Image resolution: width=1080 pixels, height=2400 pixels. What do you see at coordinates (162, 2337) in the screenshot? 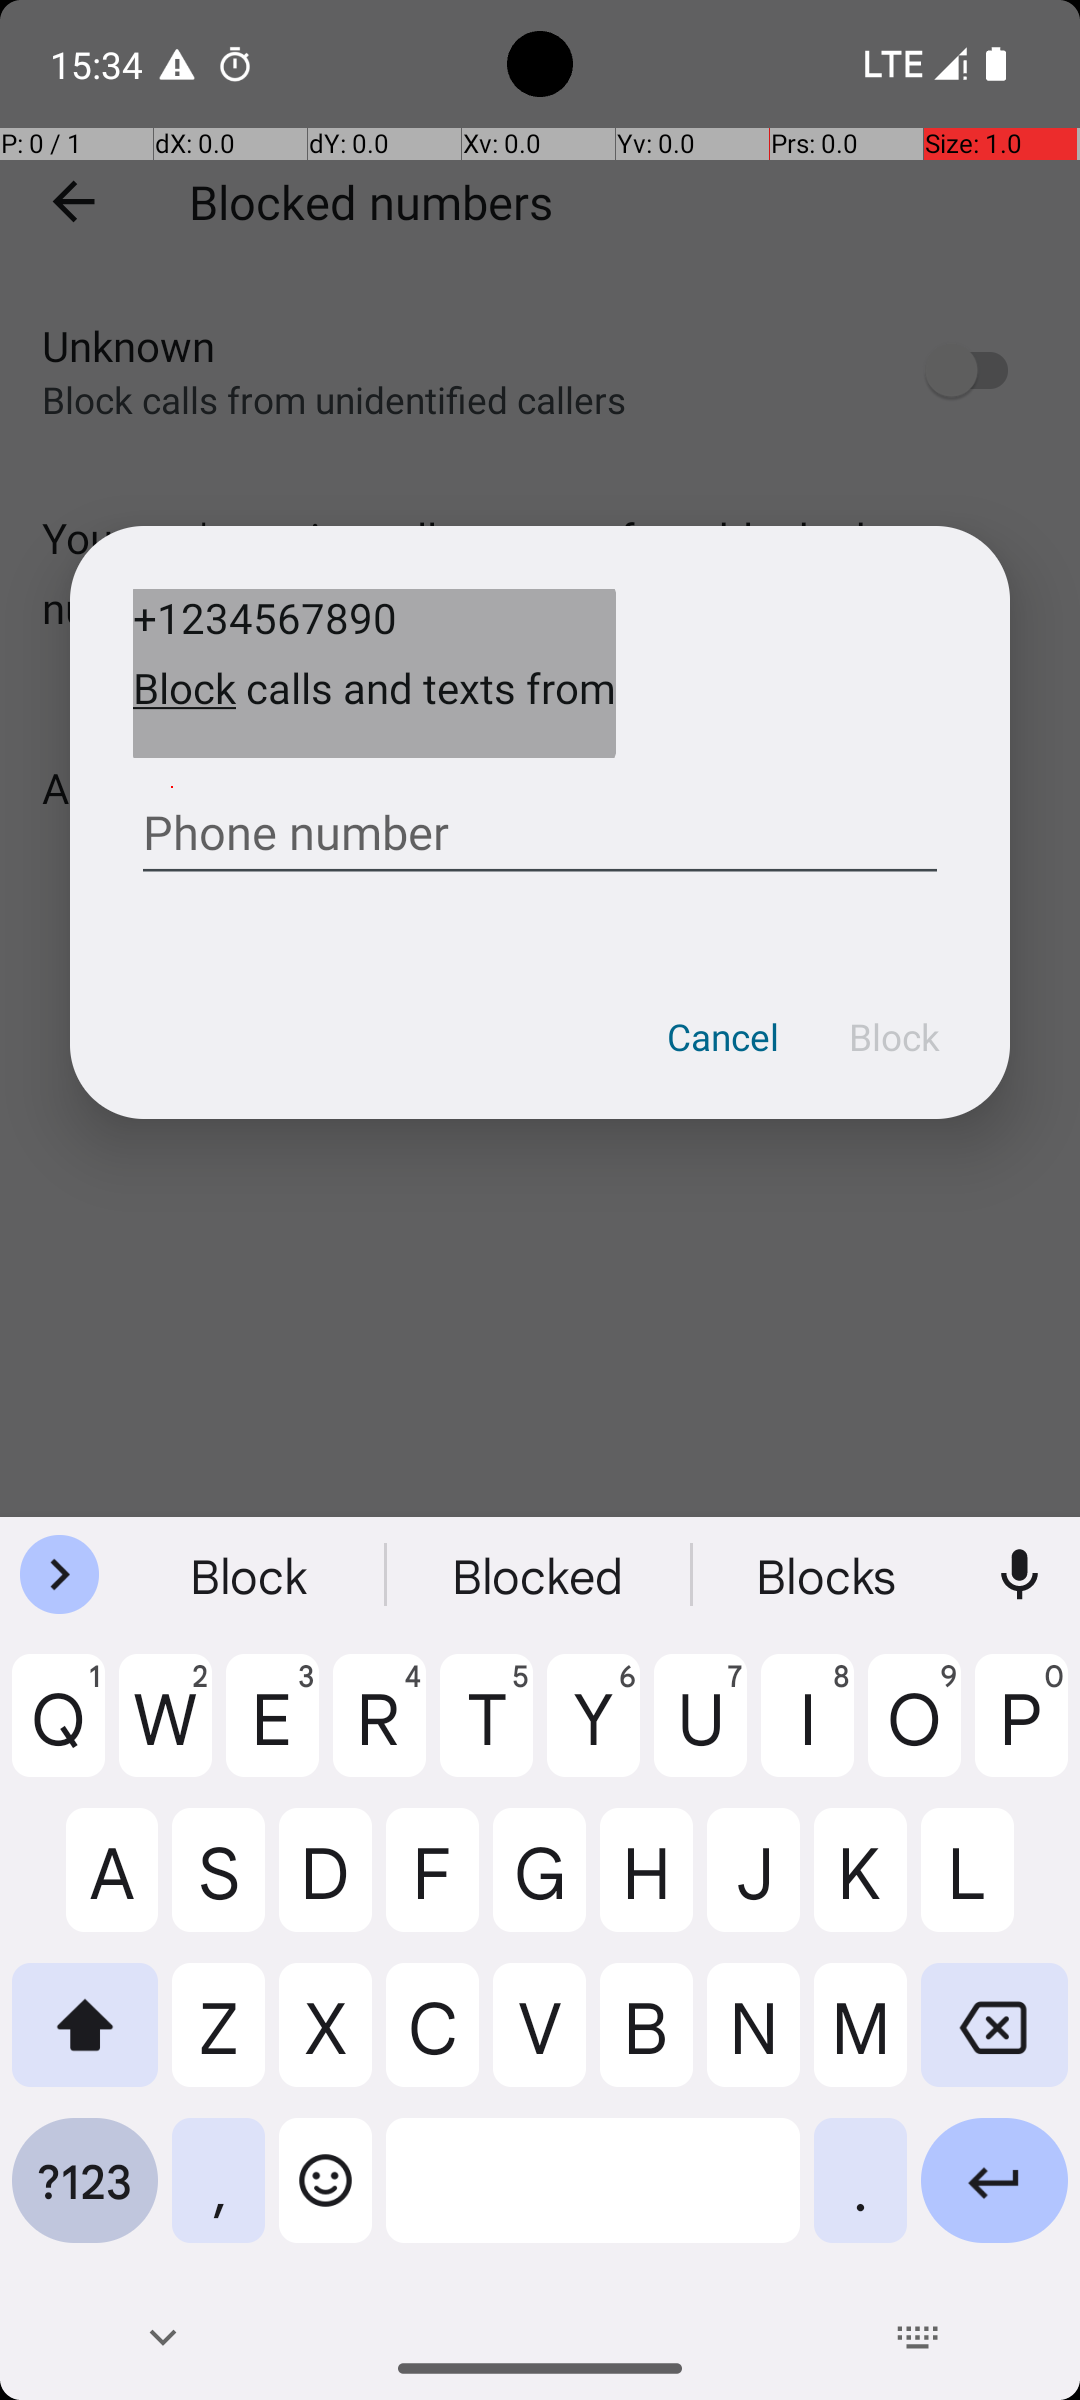
I see `Back` at bounding box center [162, 2337].